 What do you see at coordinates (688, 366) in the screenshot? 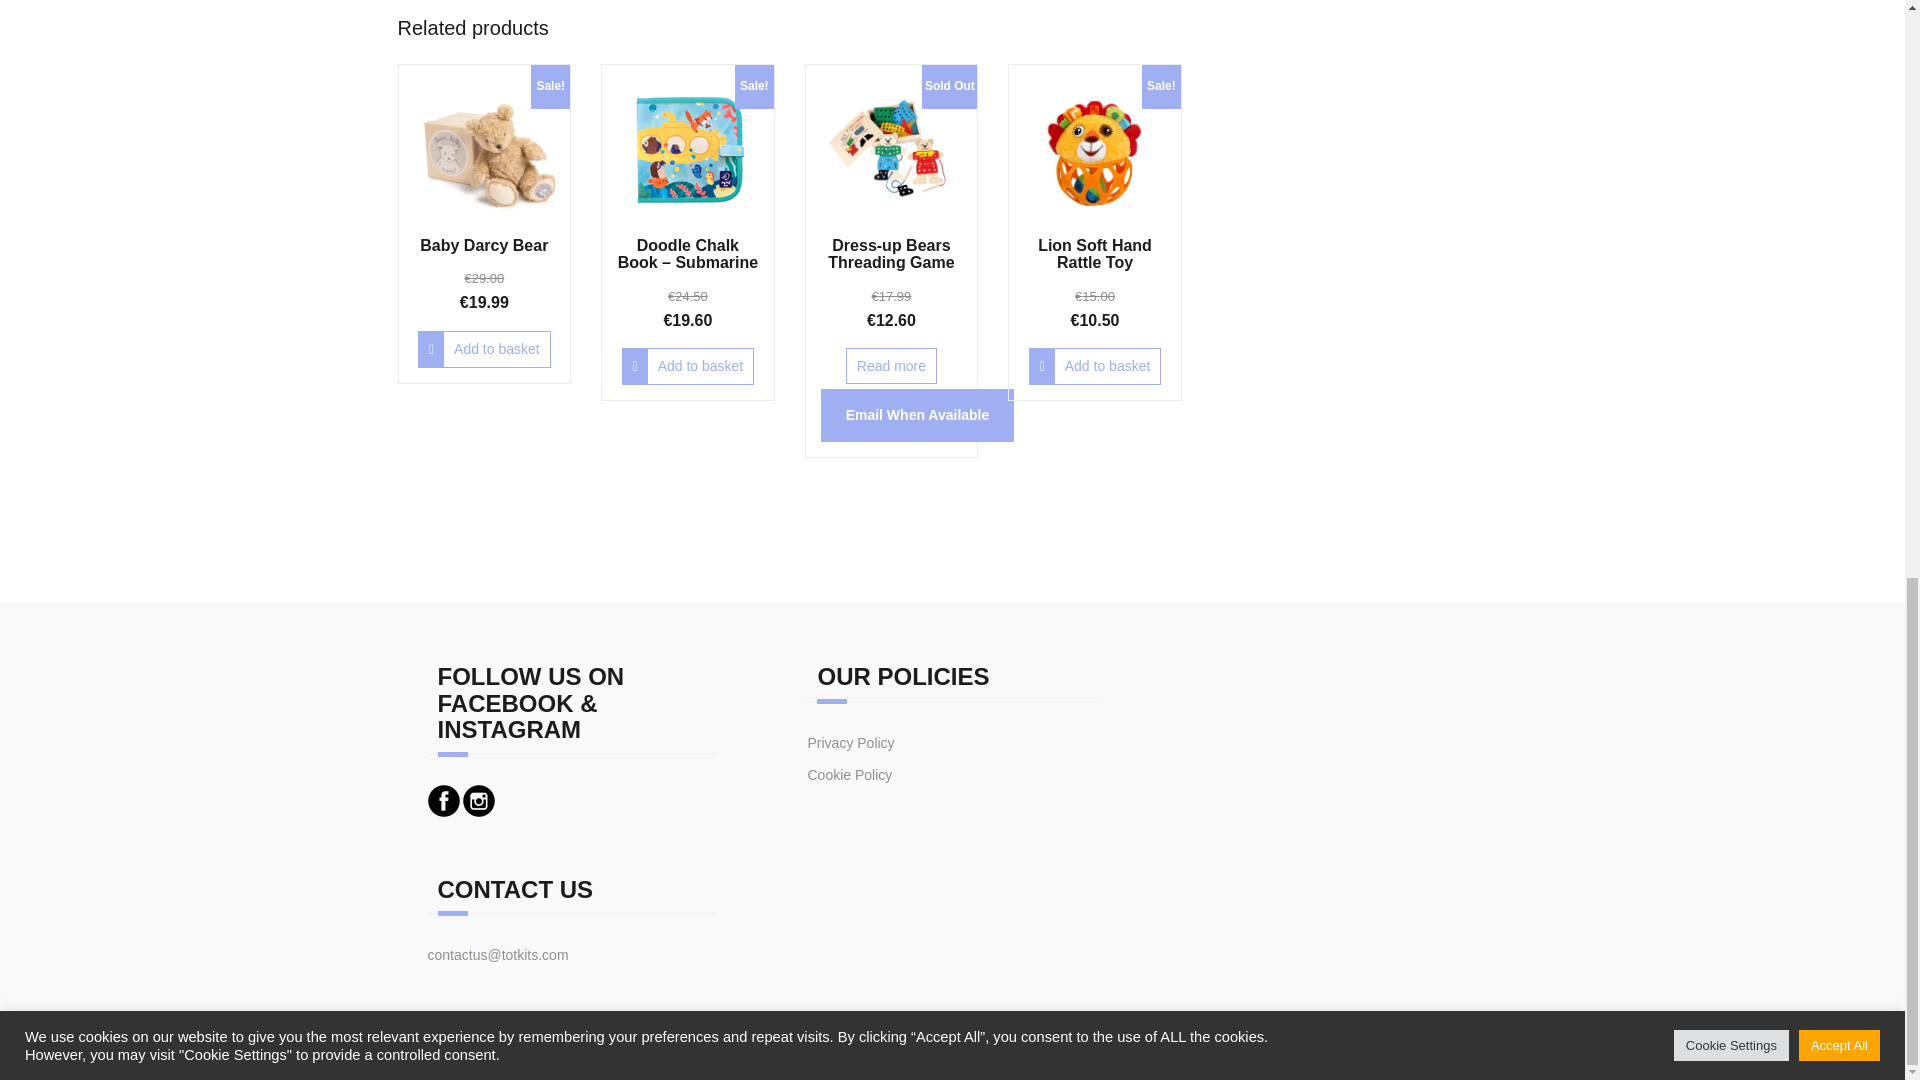
I see `Add to basket` at bounding box center [688, 366].